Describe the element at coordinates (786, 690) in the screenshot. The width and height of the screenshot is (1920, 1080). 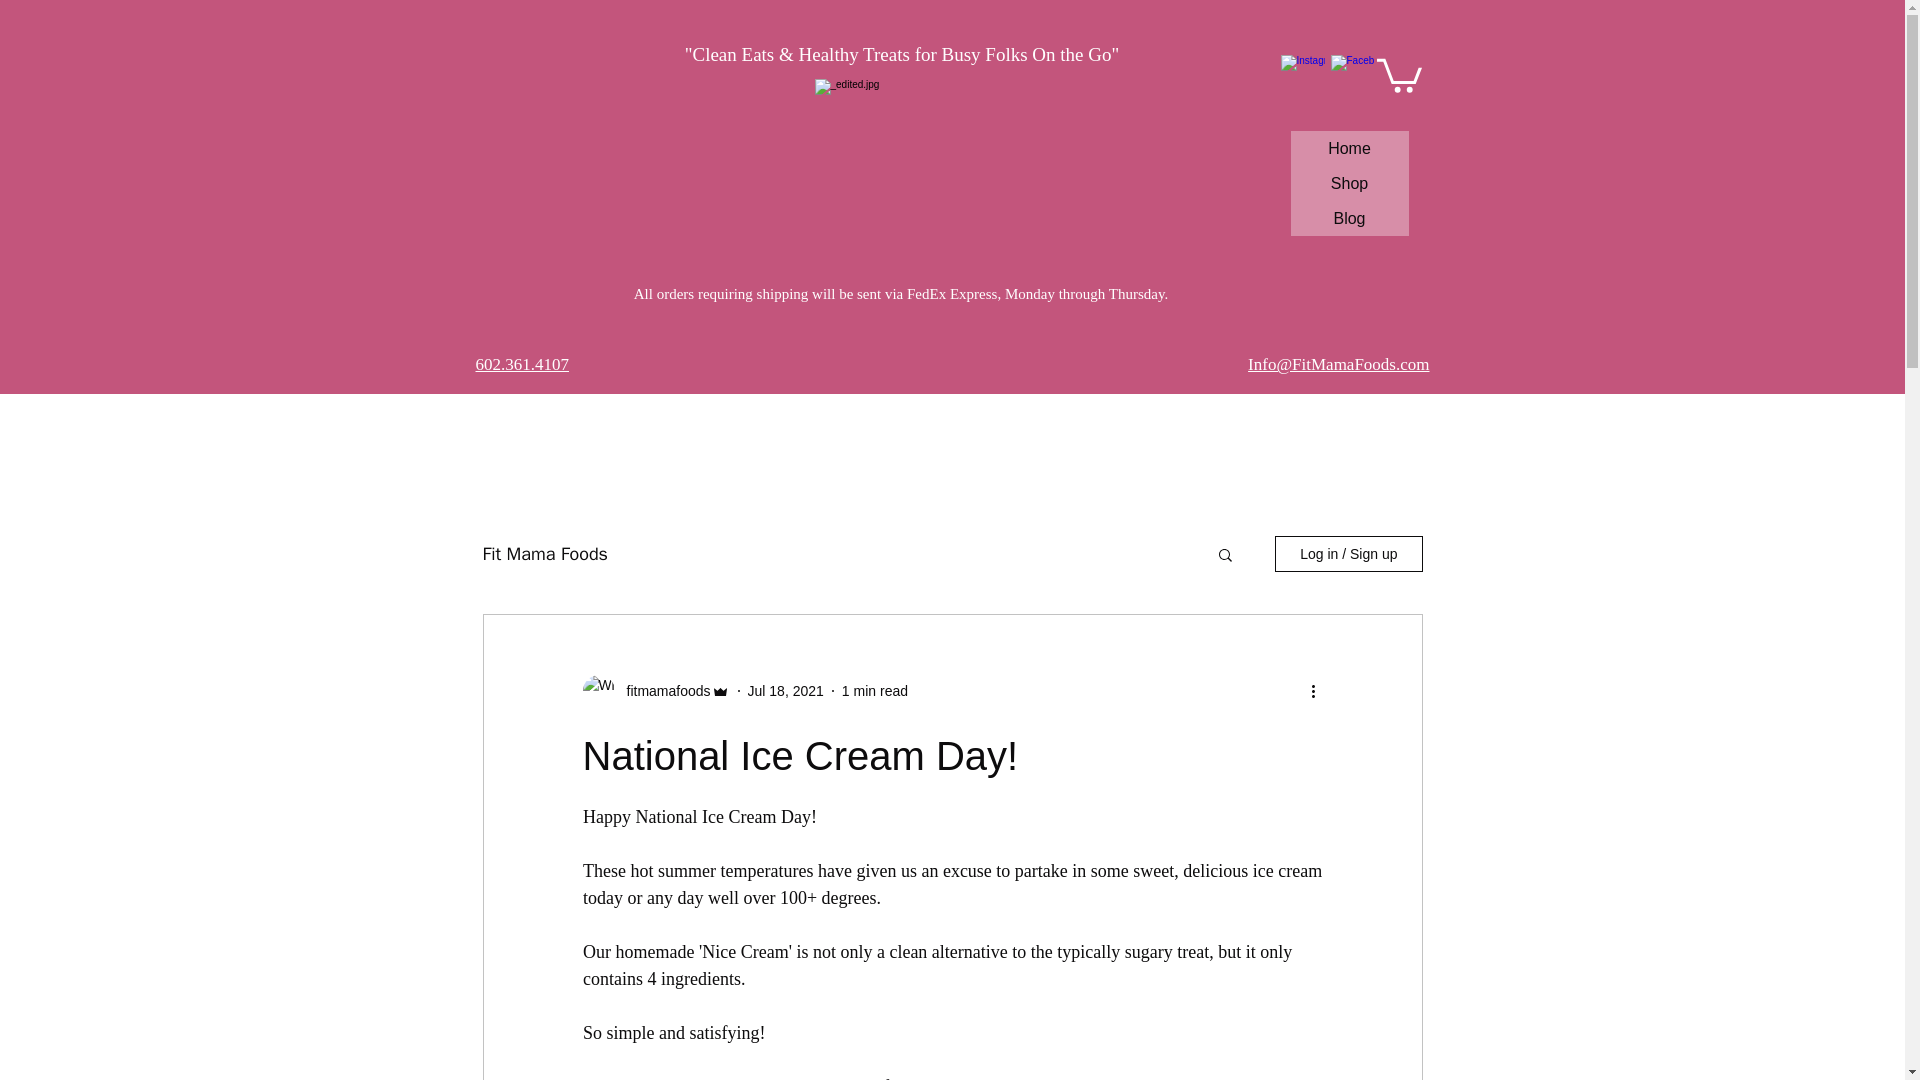
I see `Jul 18, 2021` at that location.